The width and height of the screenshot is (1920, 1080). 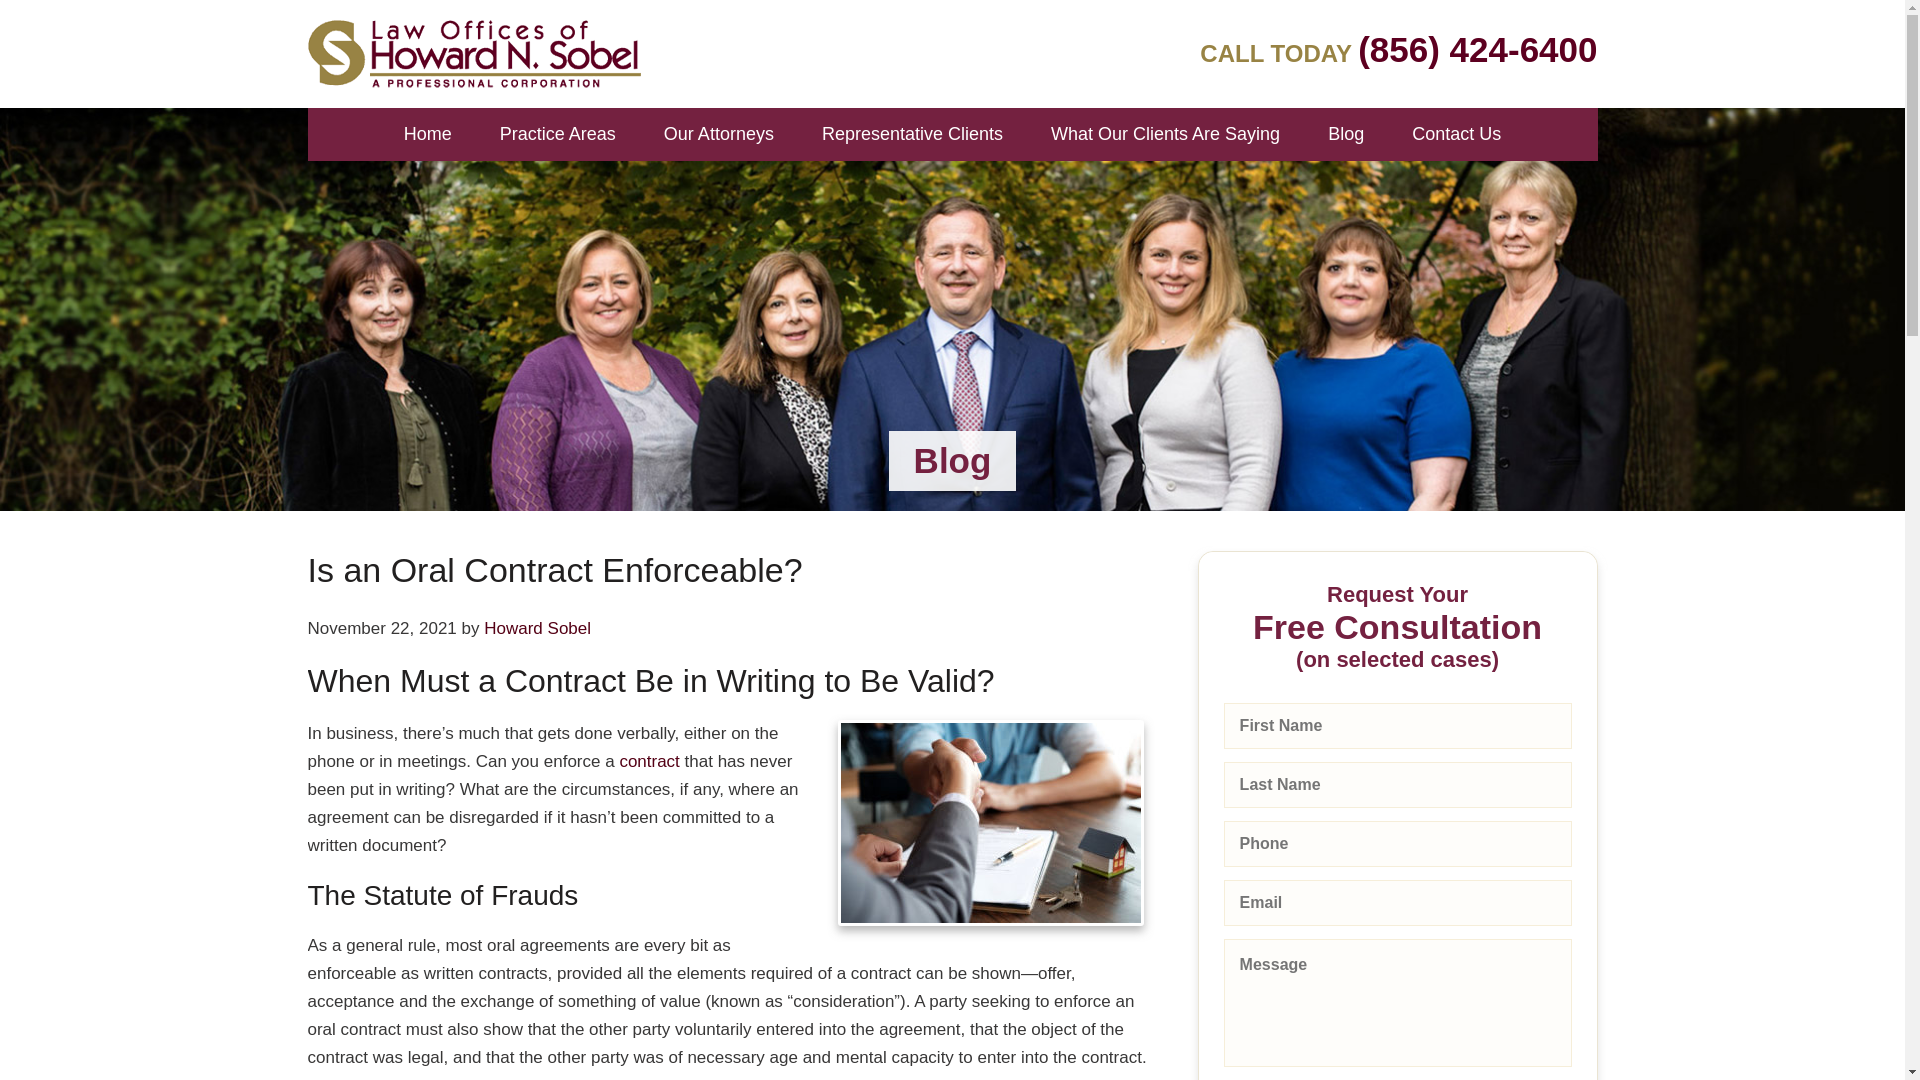 What do you see at coordinates (912, 134) in the screenshot?
I see `Representative Clients` at bounding box center [912, 134].